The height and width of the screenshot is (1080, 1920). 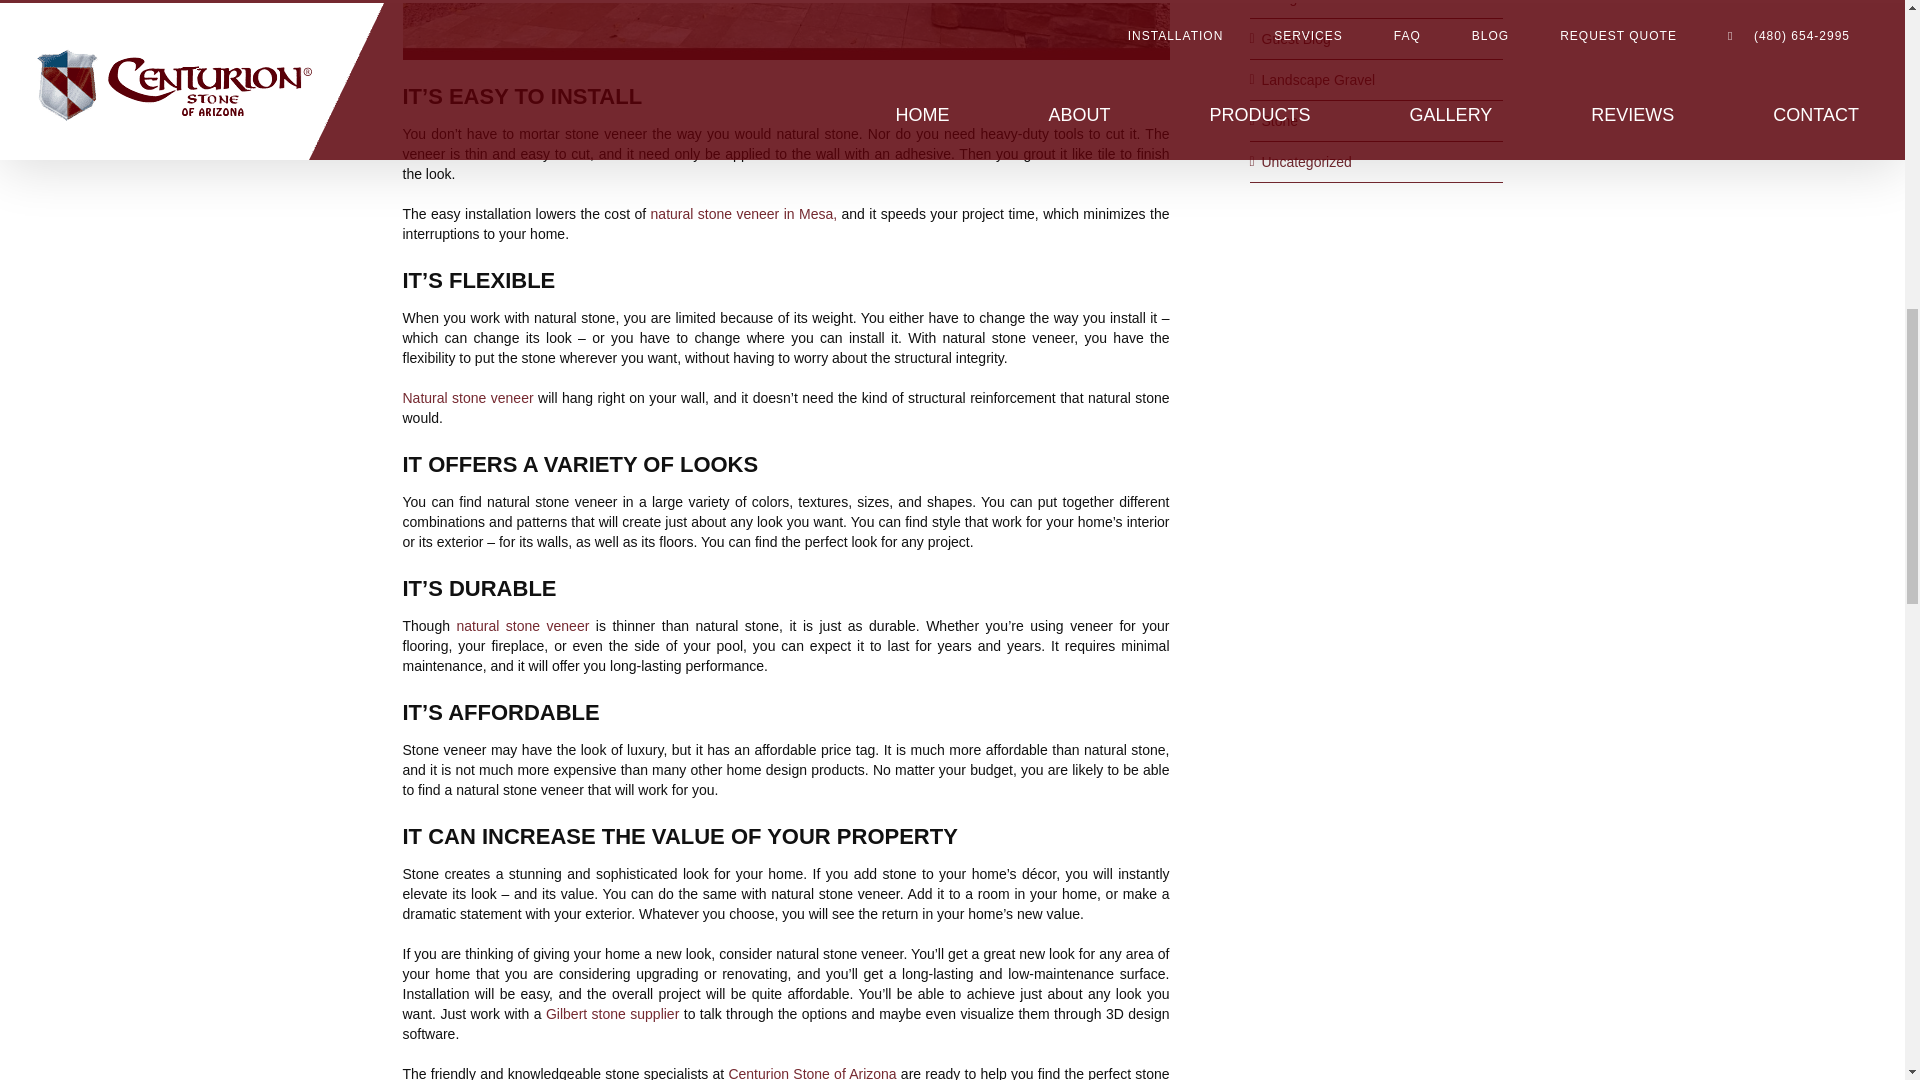 I want to click on Gilbert stone supplier, so click(x=612, y=1013).